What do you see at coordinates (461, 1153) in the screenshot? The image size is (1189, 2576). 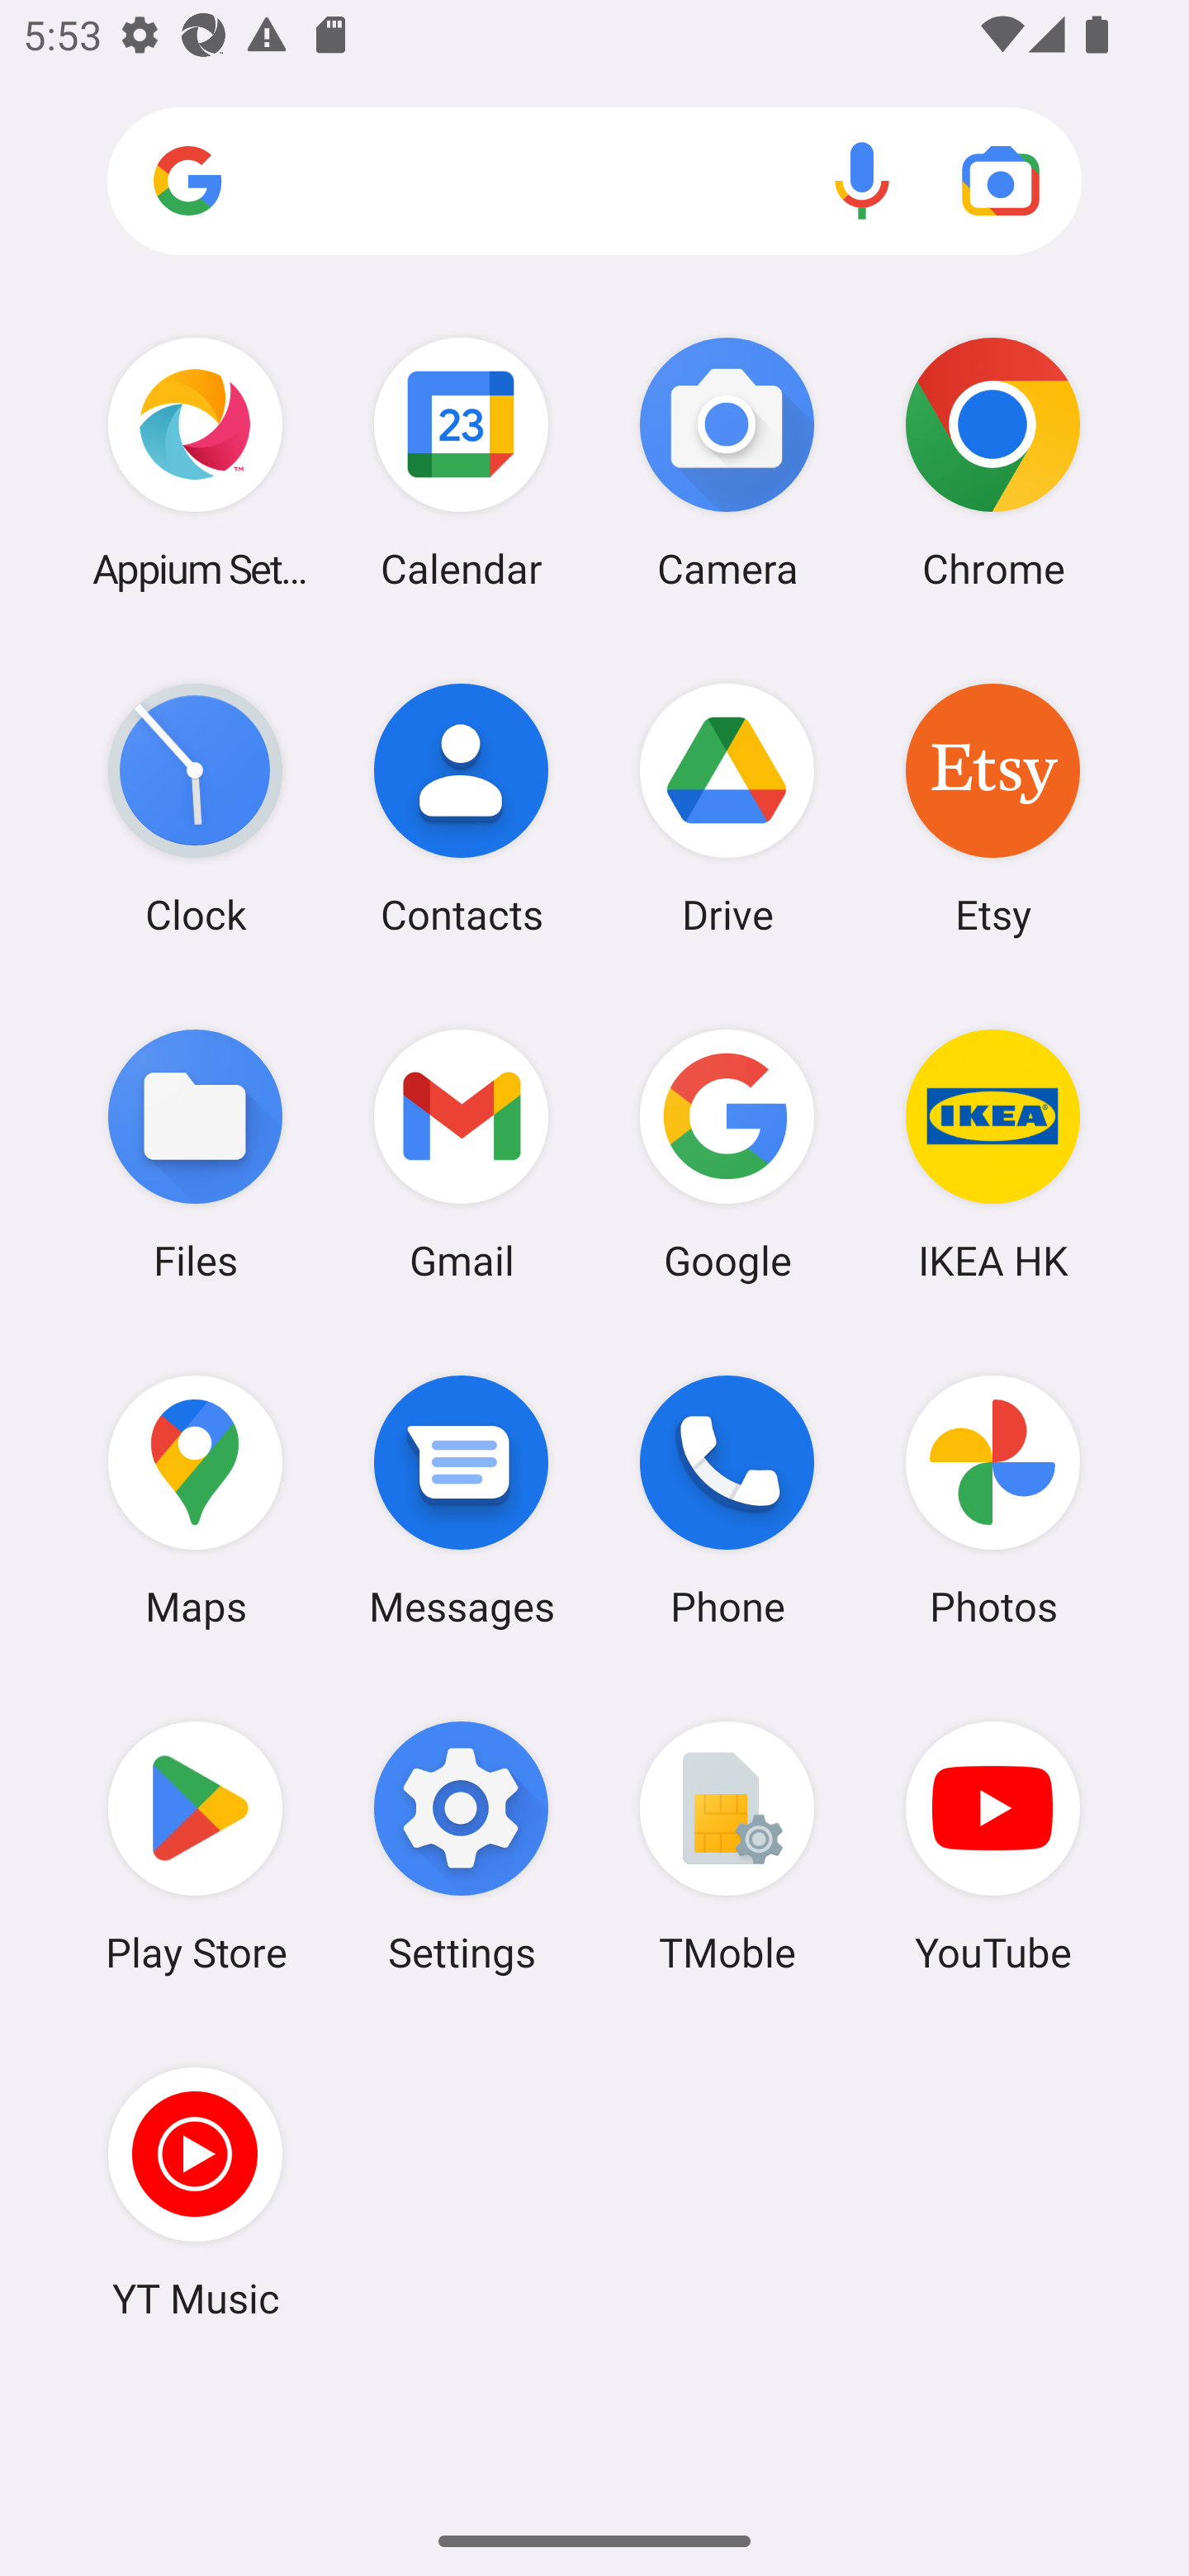 I see `Gmail` at bounding box center [461, 1153].